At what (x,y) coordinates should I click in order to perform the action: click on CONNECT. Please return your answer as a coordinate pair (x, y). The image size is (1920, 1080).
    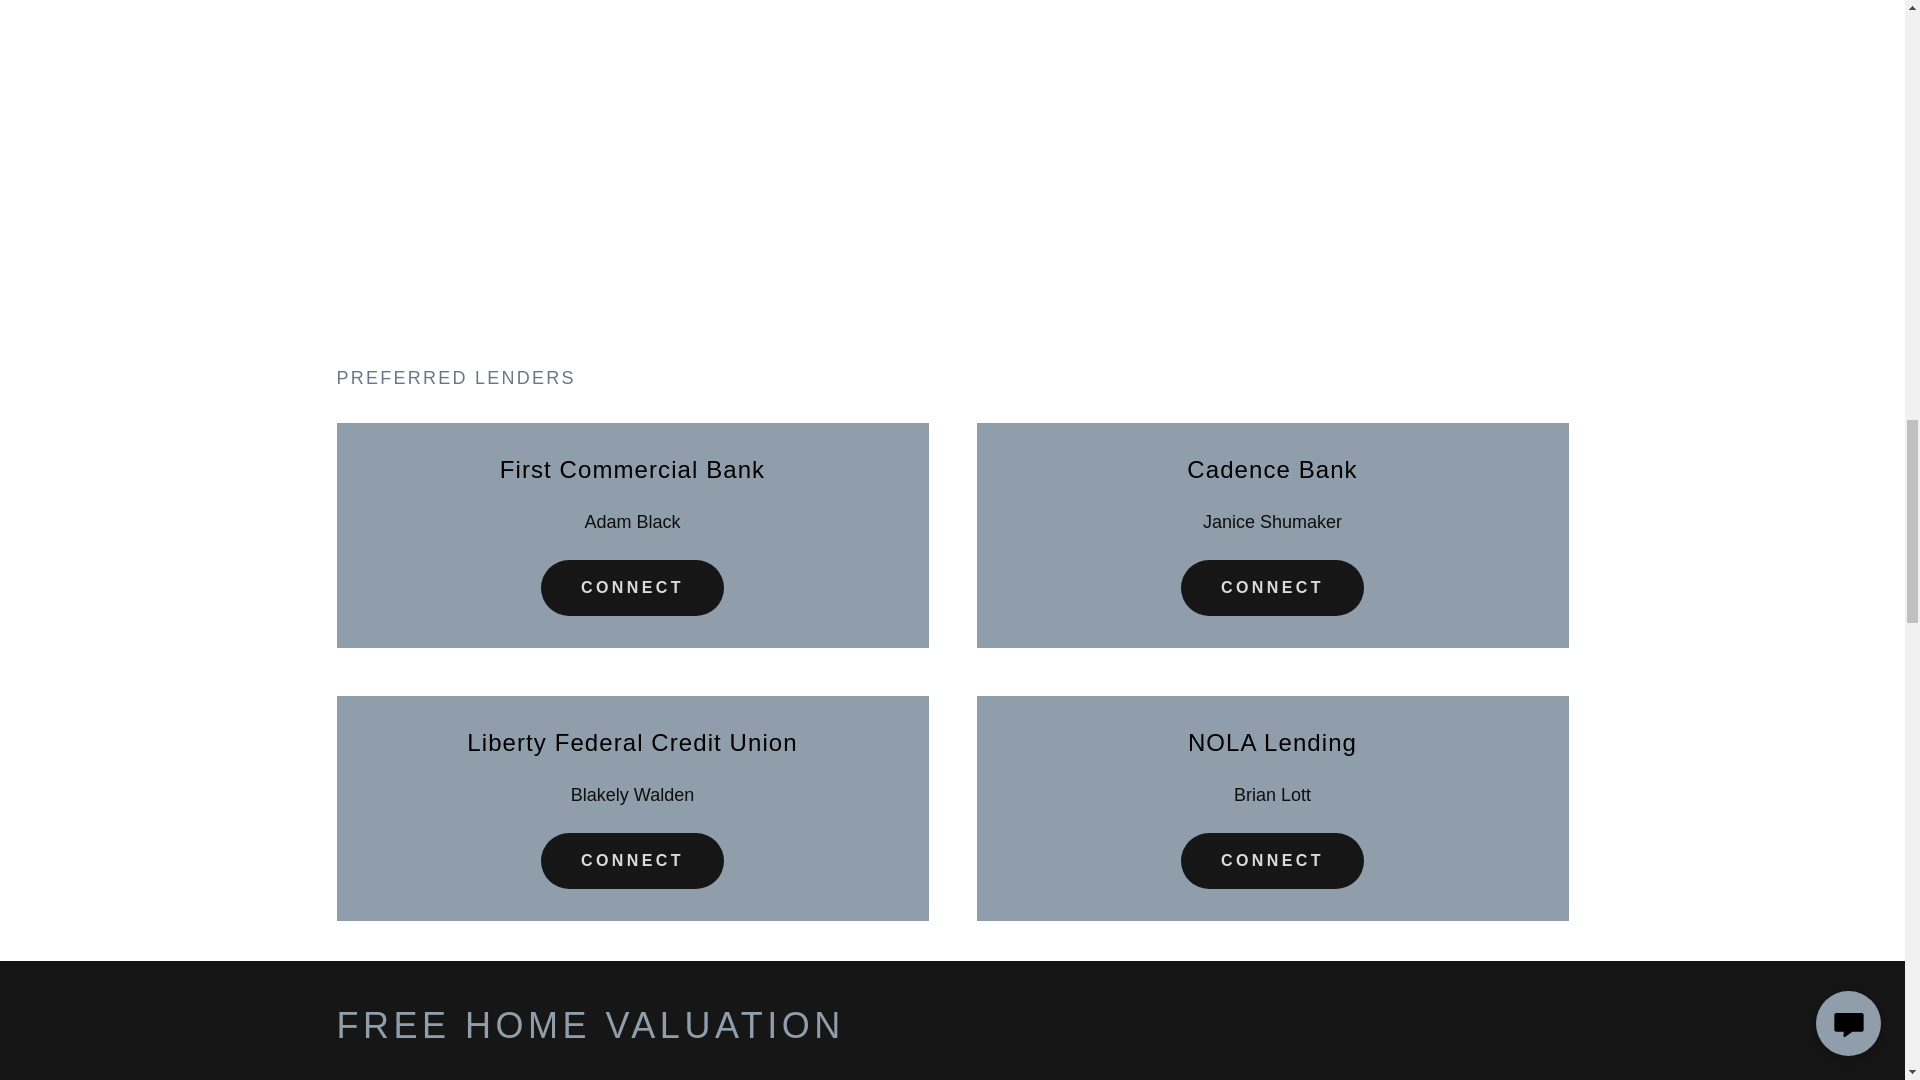
    Looking at the image, I should click on (1272, 860).